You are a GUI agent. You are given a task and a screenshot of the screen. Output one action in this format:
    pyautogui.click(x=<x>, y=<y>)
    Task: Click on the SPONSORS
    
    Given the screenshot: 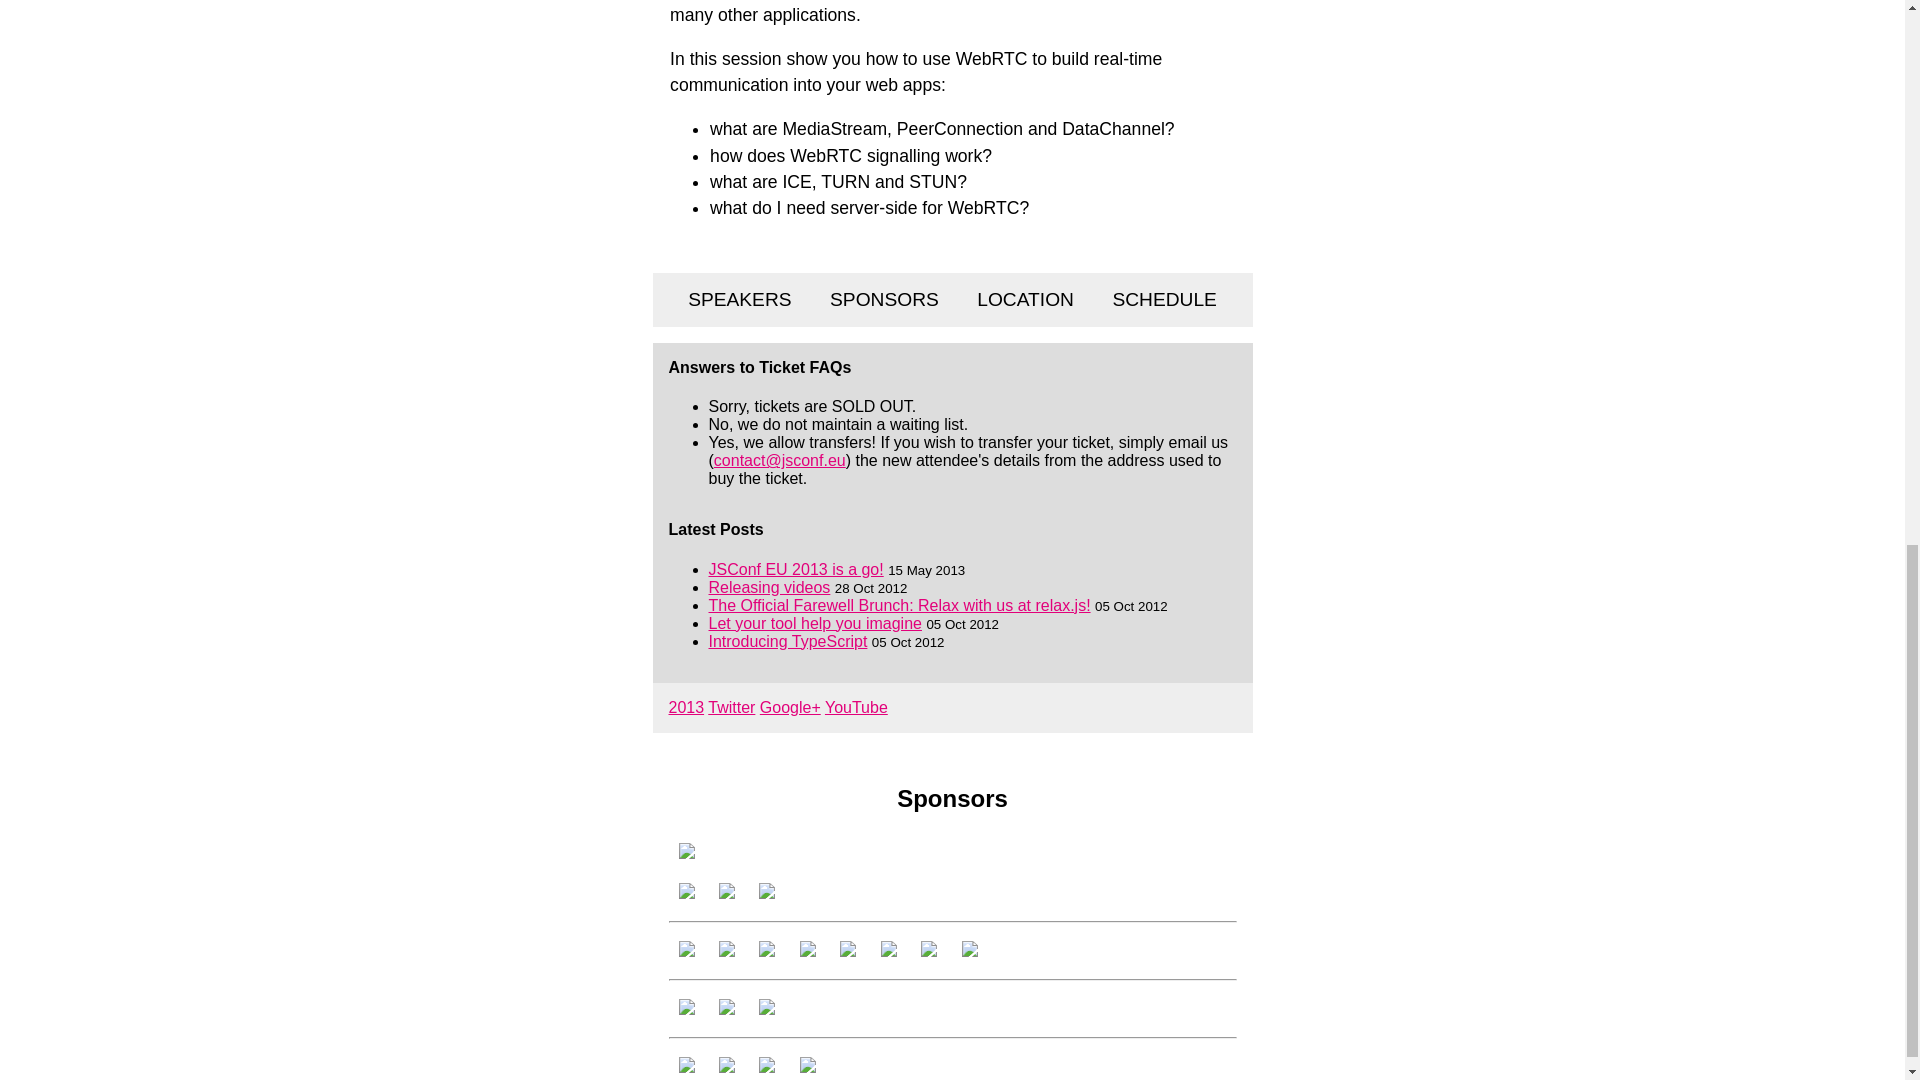 What is the action you would take?
    pyautogui.click(x=884, y=299)
    